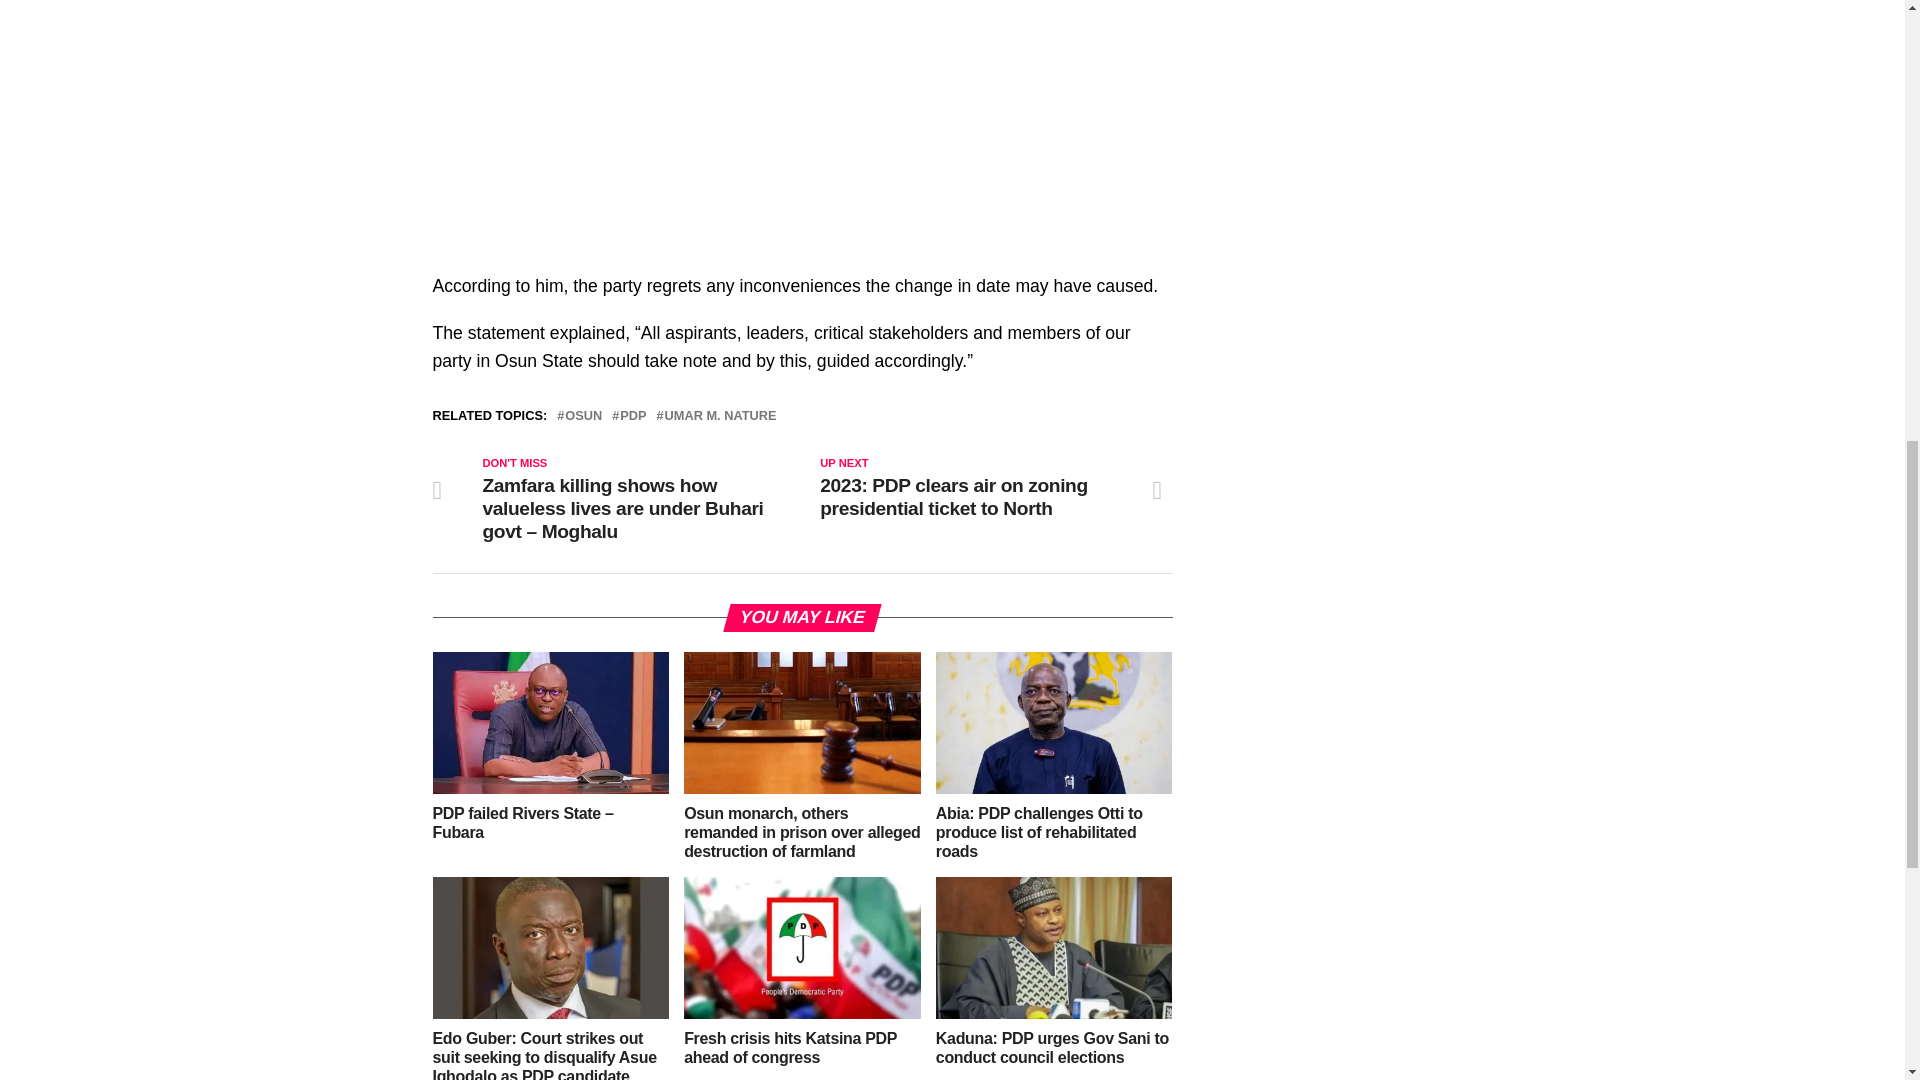 The height and width of the screenshot is (1080, 1920). Describe the element at coordinates (583, 416) in the screenshot. I see `OSUN` at that location.